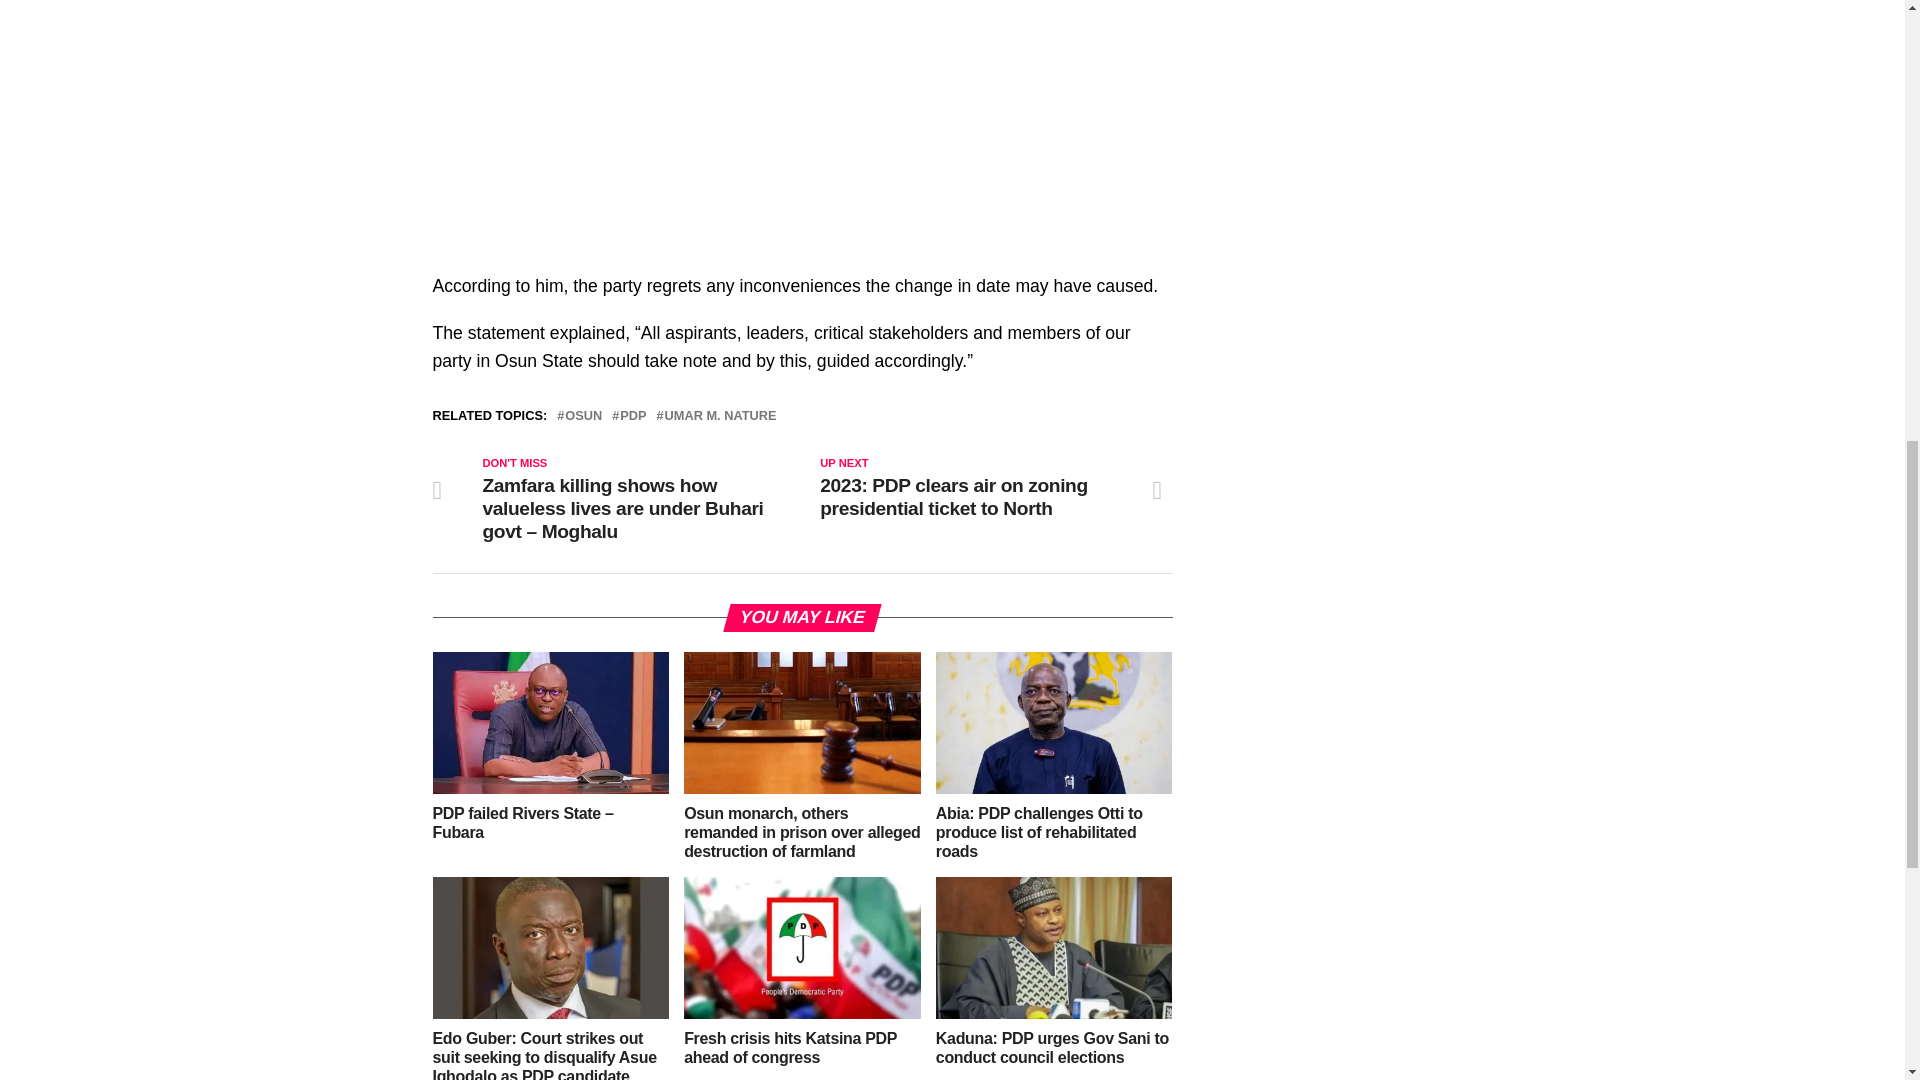 The height and width of the screenshot is (1080, 1920). Describe the element at coordinates (583, 416) in the screenshot. I see `OSUN` at that location.